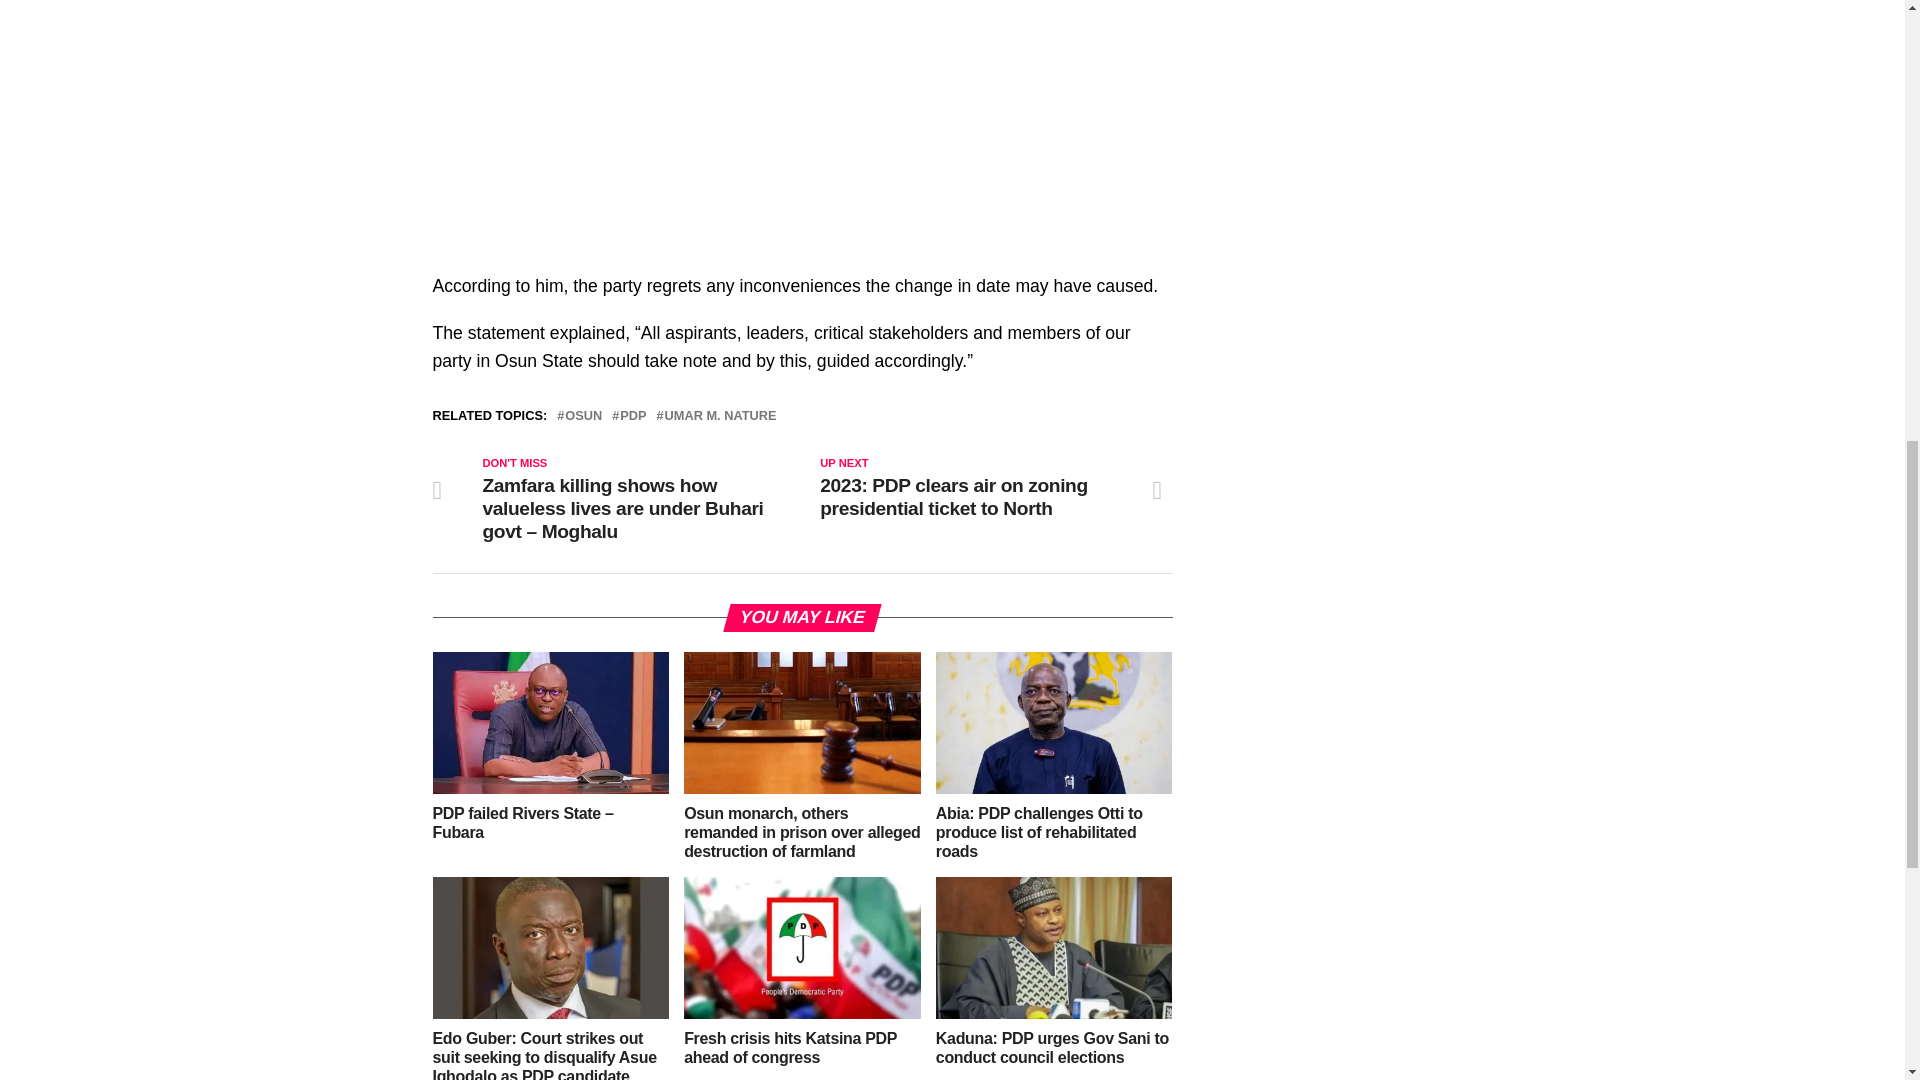 The height and width of the screenshot is (1080, 1920). Describe the element at coordinates (583, 416) in the screenshot. I see `OSUN` at that location.